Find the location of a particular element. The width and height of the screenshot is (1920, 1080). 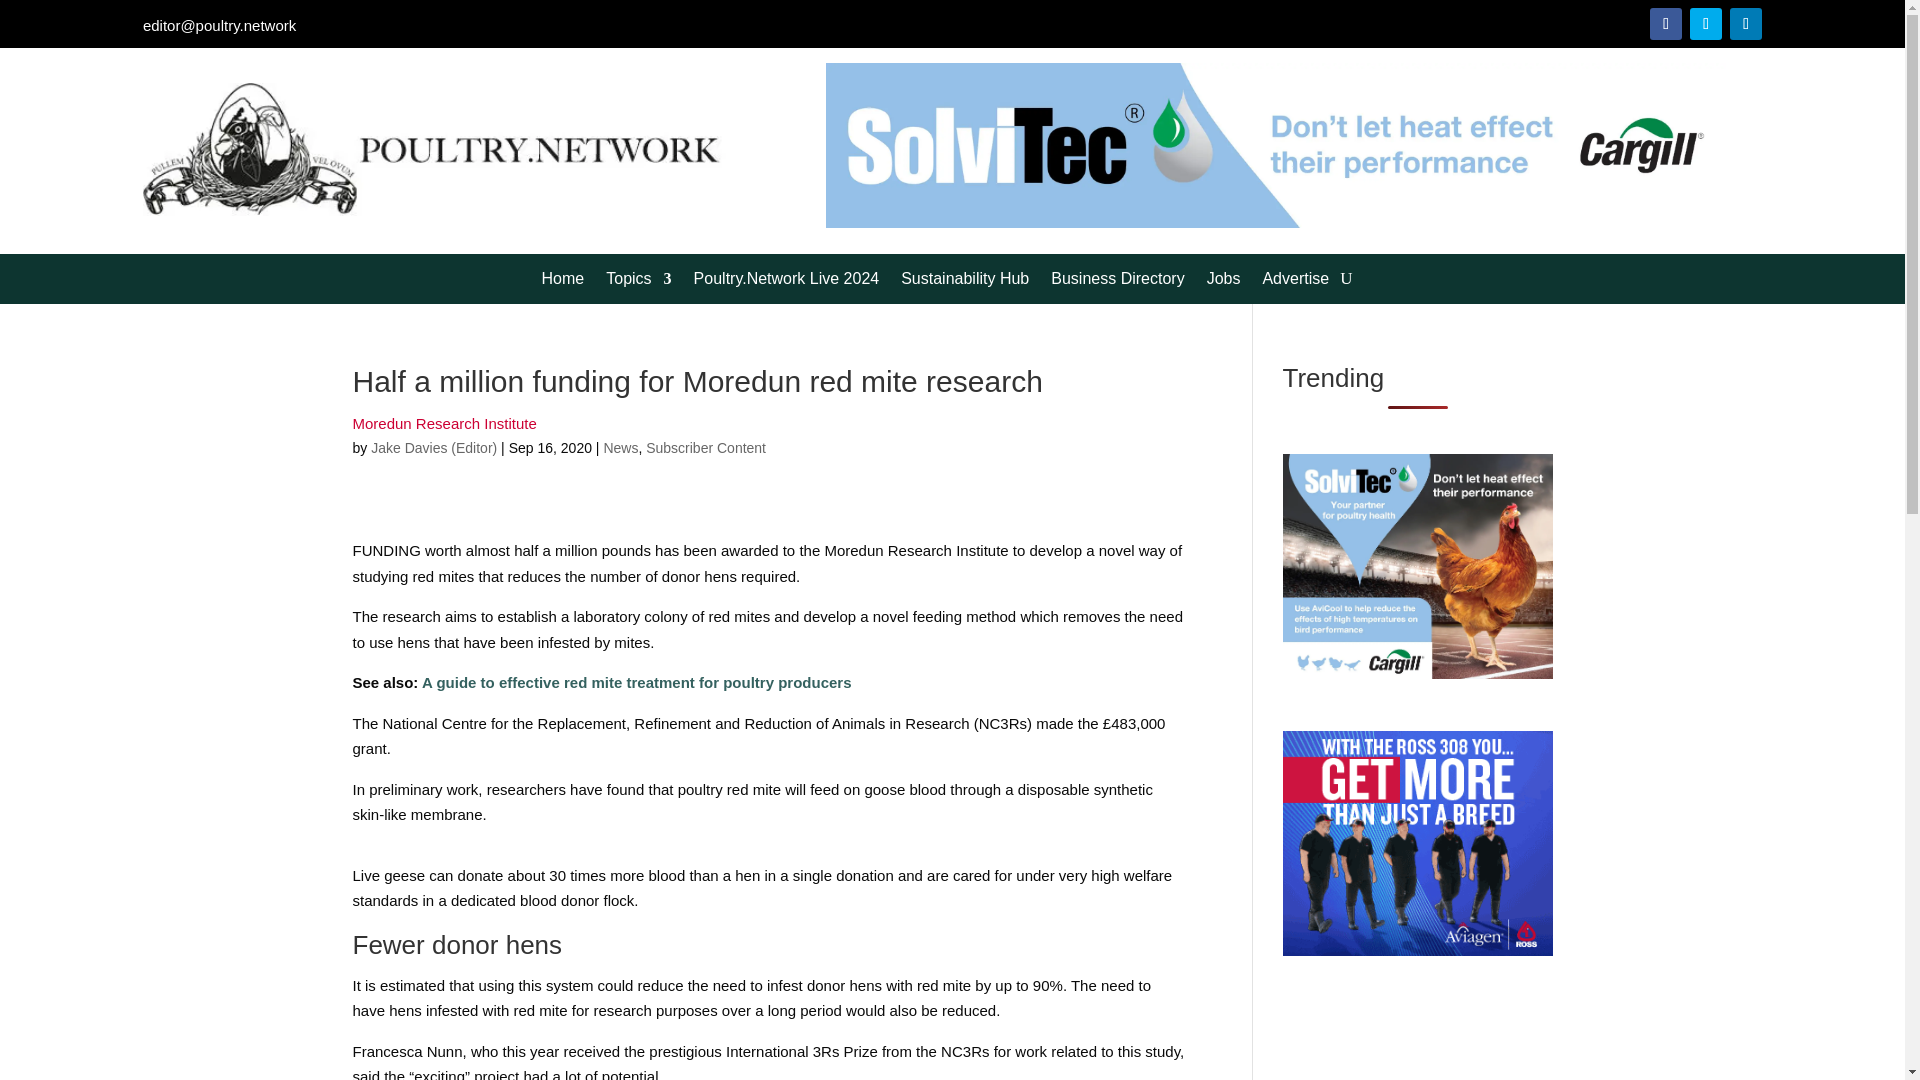

Poultry.Network Live 2024 is located at coordinates (786, 282).